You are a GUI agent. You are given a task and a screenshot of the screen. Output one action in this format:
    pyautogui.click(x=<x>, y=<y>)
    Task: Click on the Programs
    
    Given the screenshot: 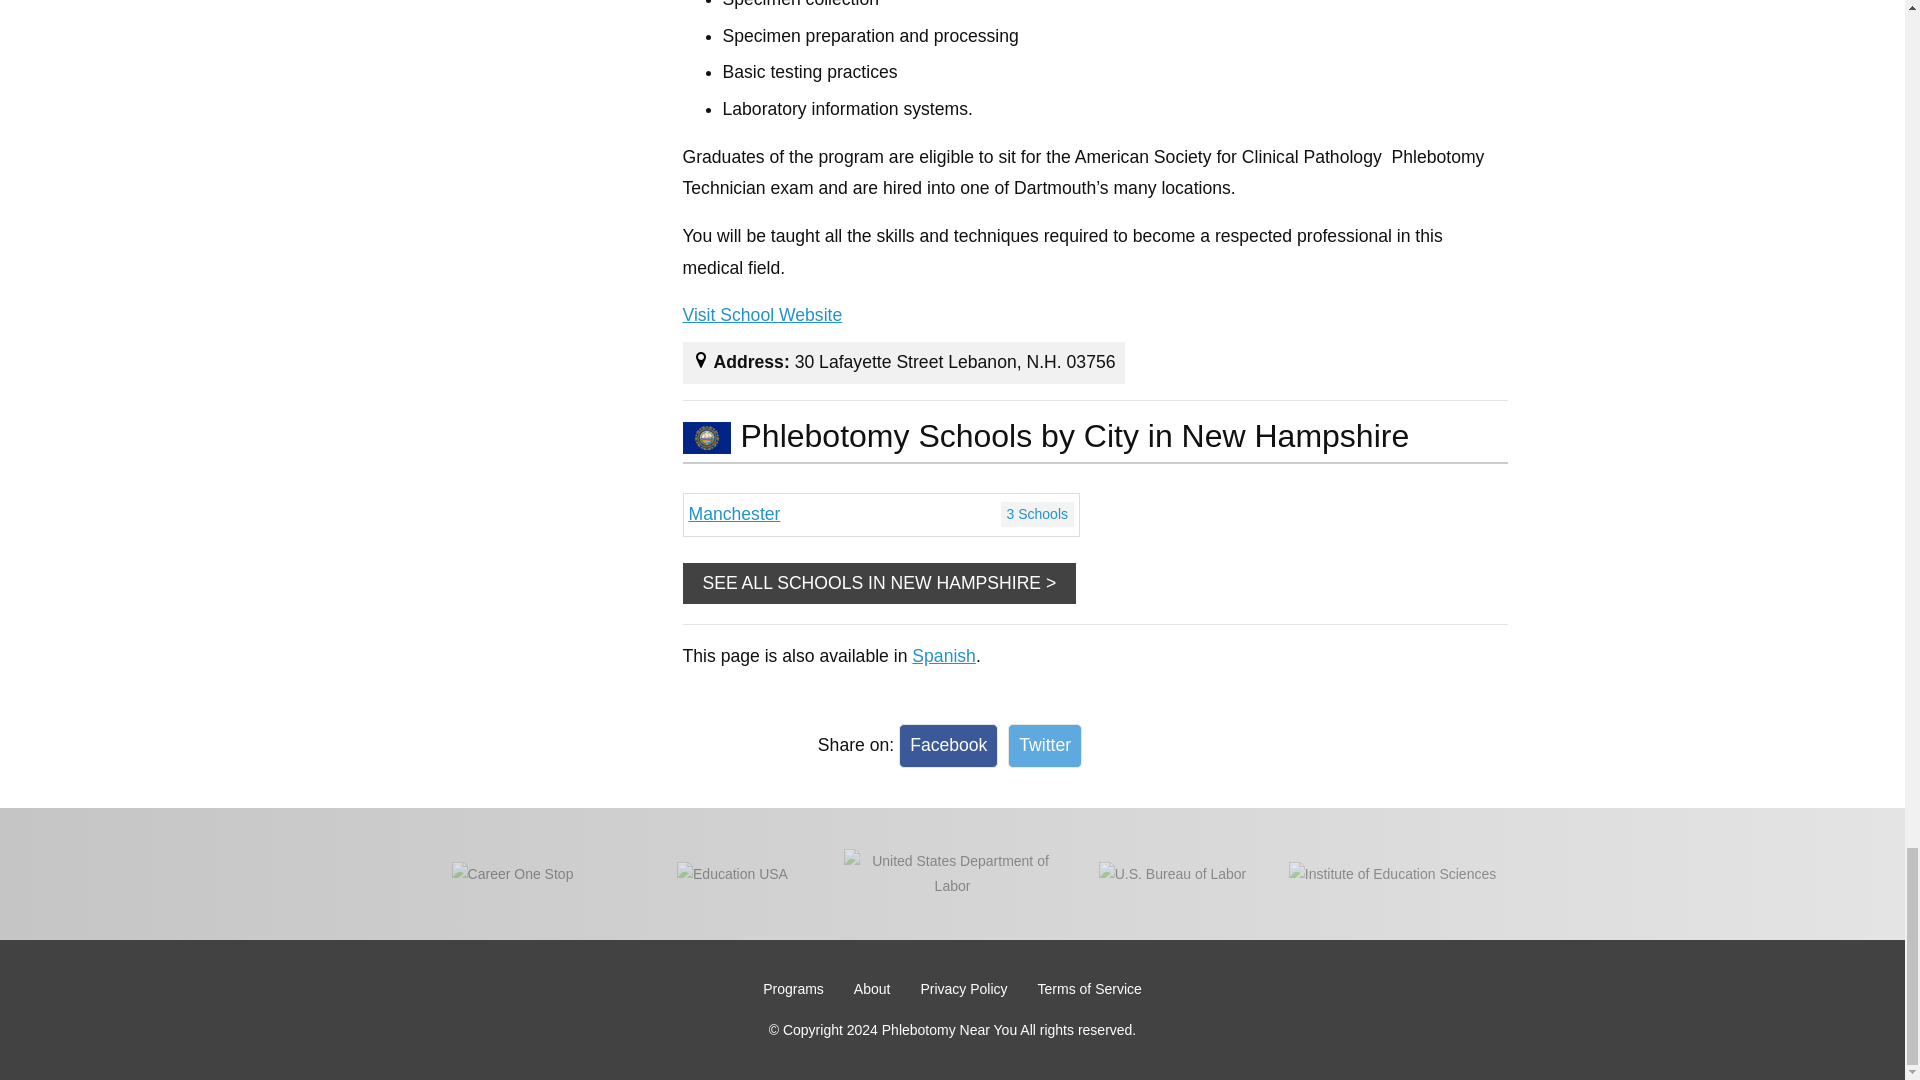 What is the action you would take?
    pyautogui.click(x=792, y=988)
    